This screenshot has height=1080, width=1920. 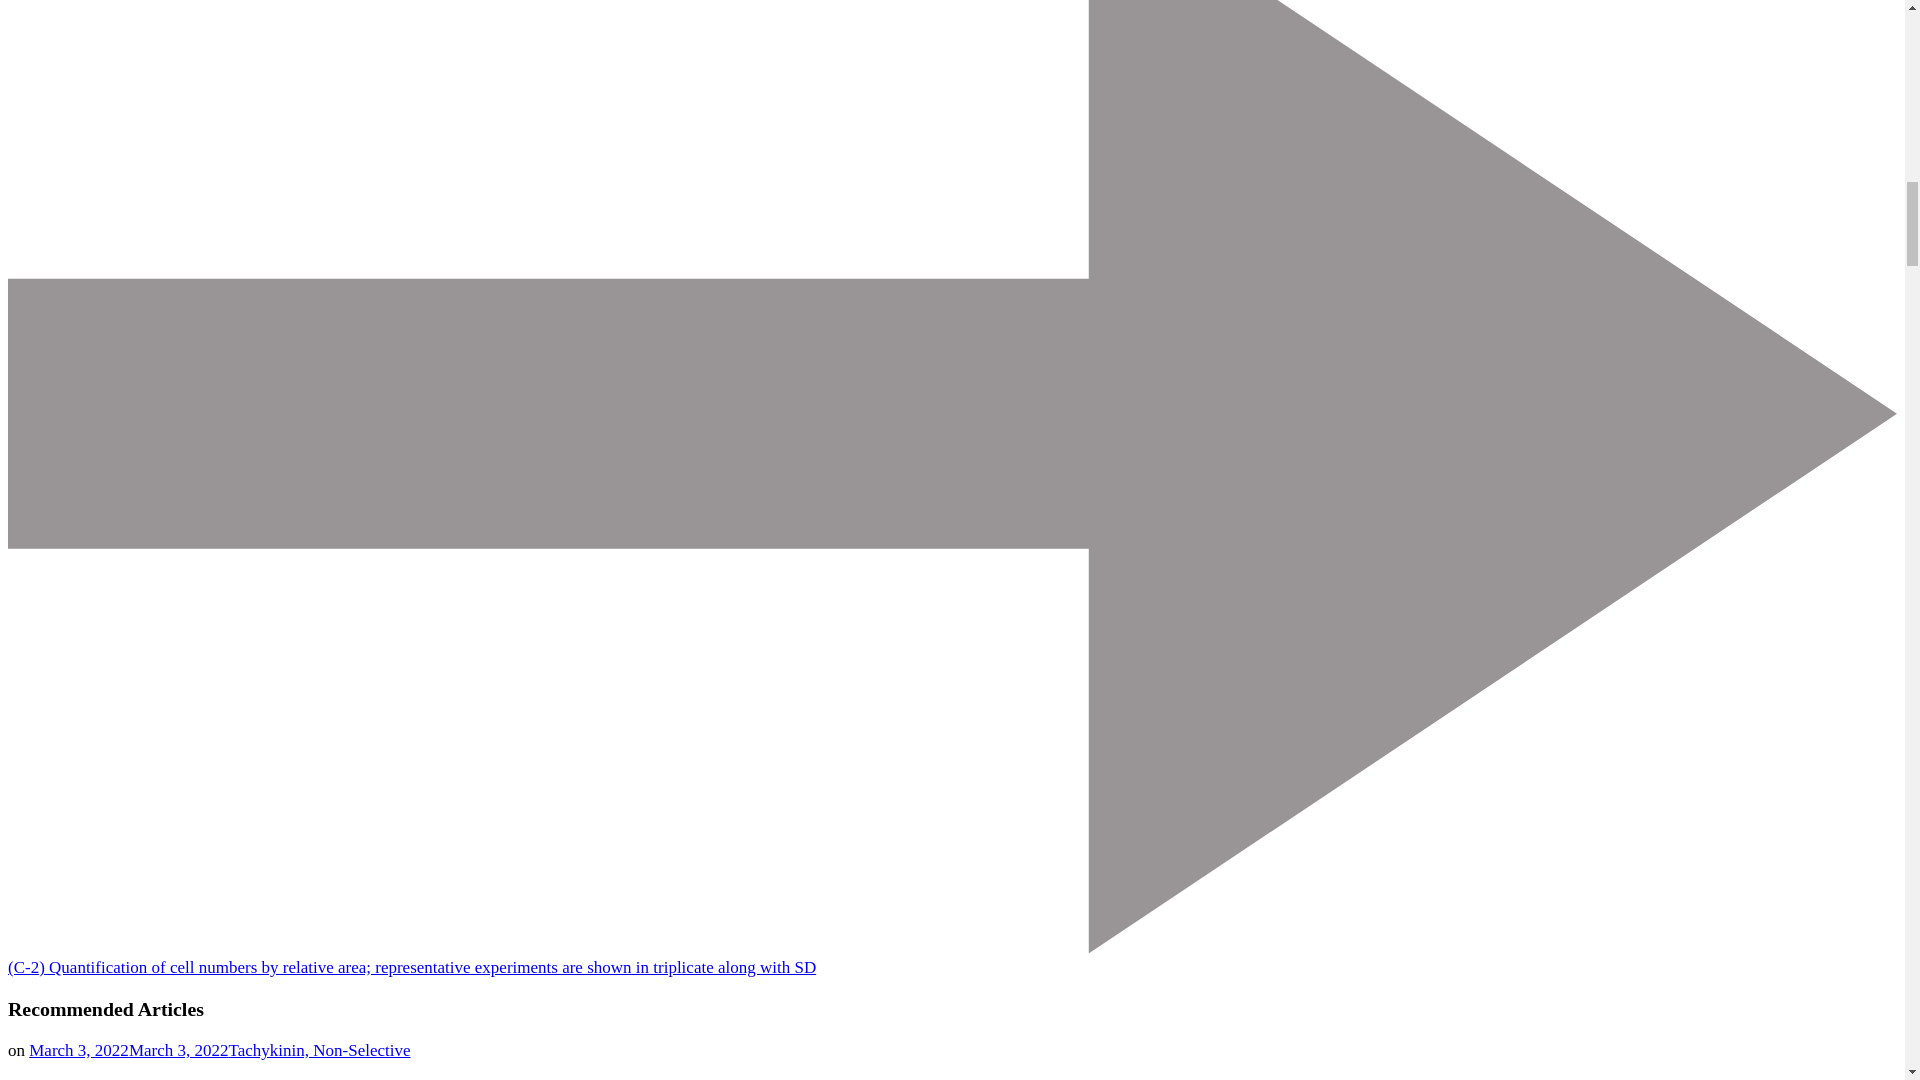 What do you see at coordinates (128, 1050) in the screenshot?
I see `March 3, 2022March 3, 2022` at bounding box center [128, 1050].